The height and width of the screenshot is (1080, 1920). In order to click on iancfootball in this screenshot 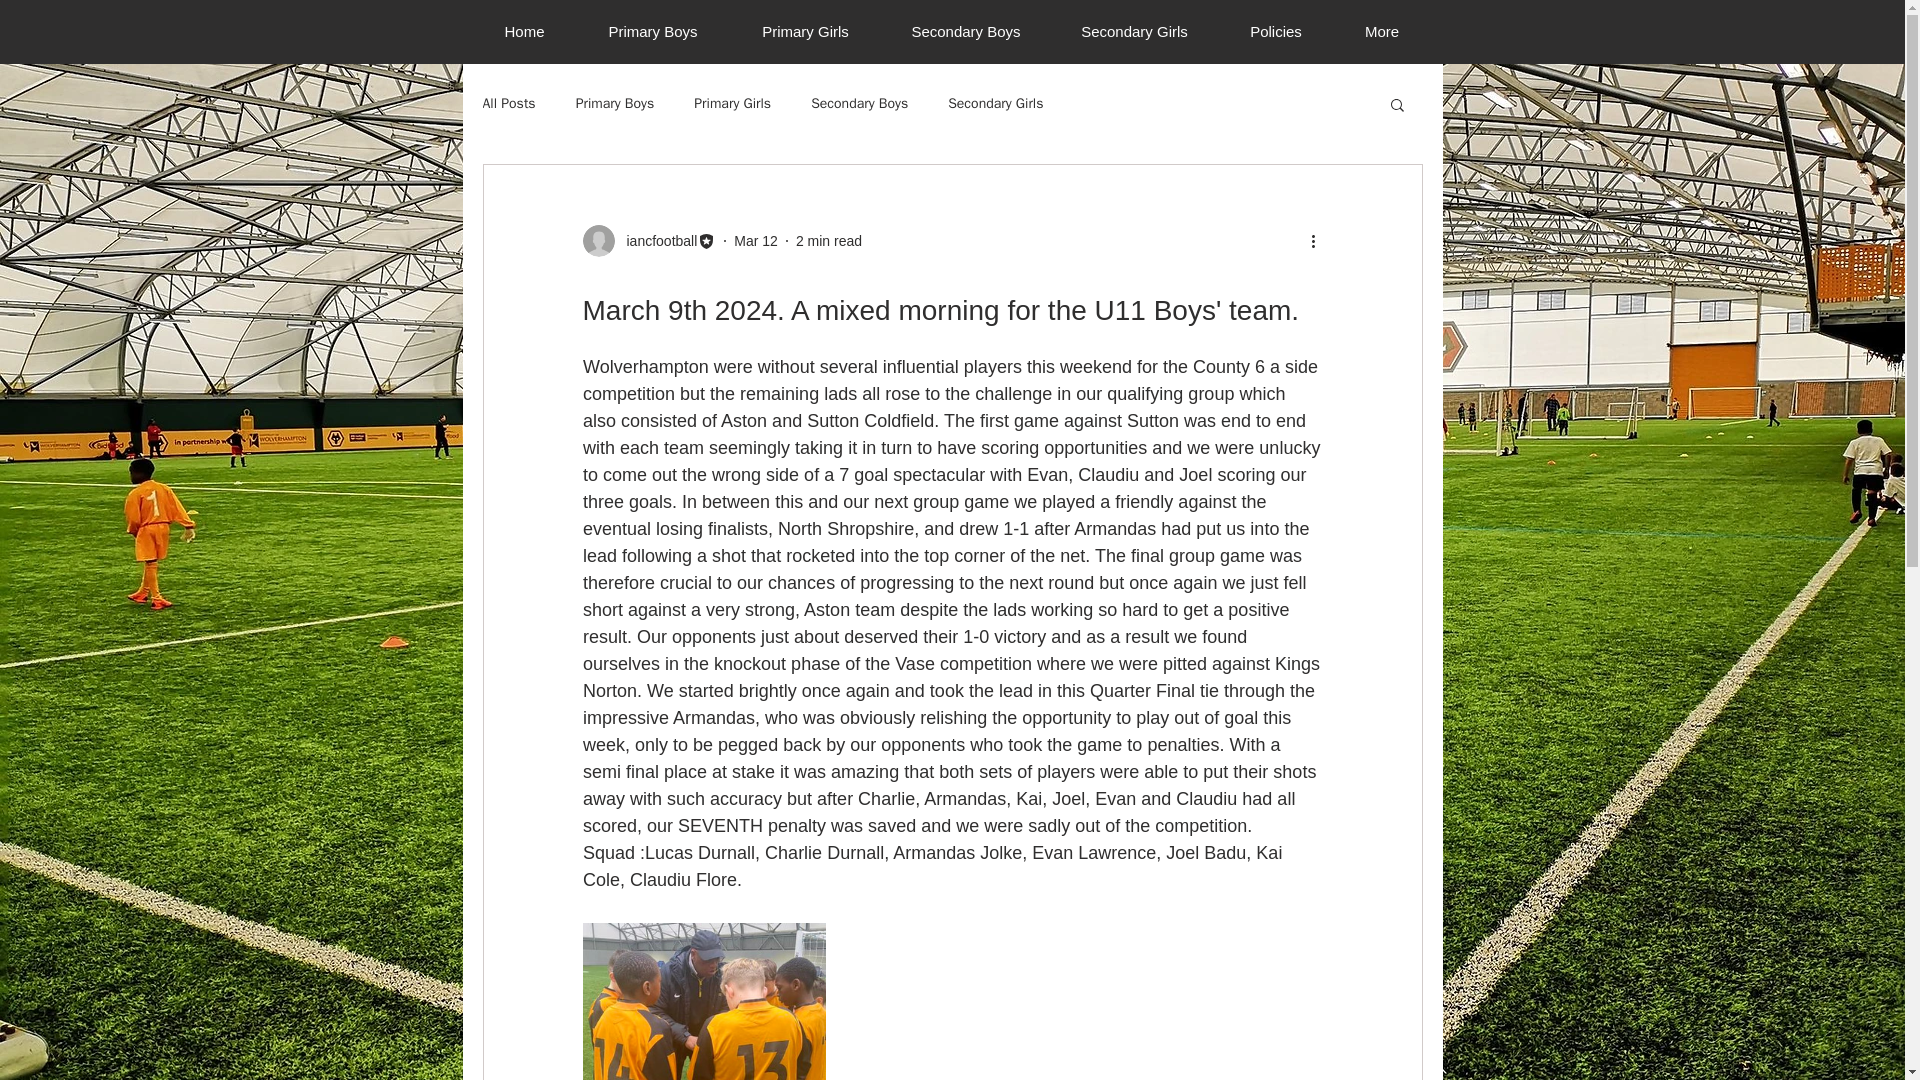, I will do `click(655, 240)`.